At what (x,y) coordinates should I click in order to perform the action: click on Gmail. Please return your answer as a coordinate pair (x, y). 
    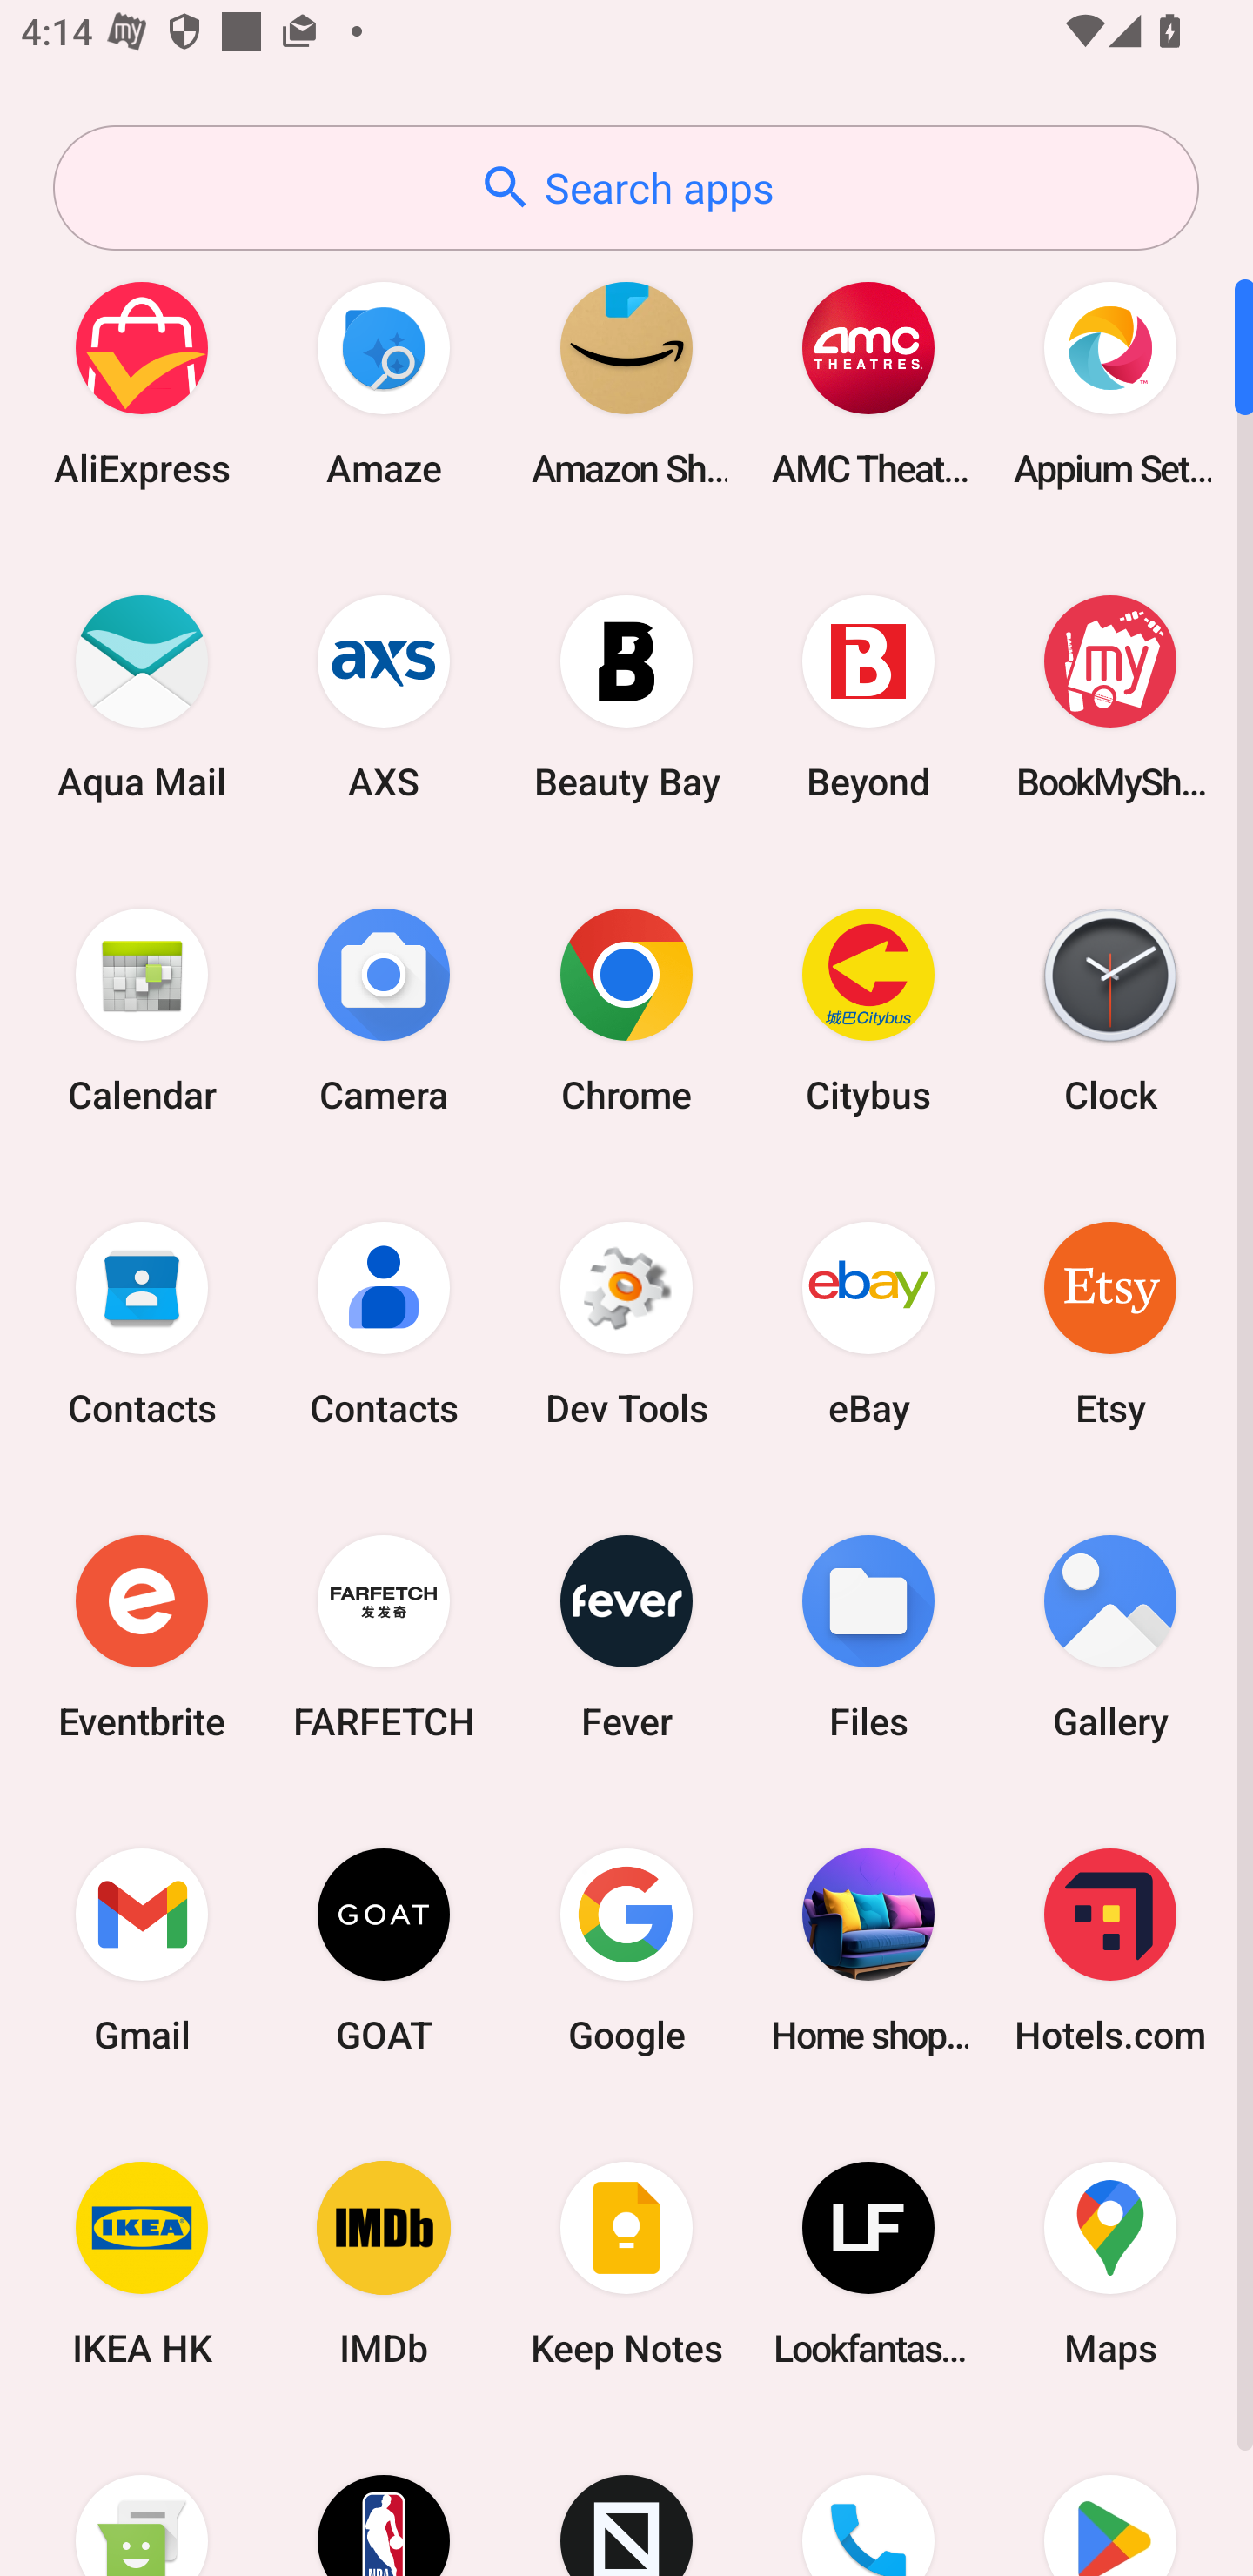
    Looking at the image, I should click on (142, 1949).